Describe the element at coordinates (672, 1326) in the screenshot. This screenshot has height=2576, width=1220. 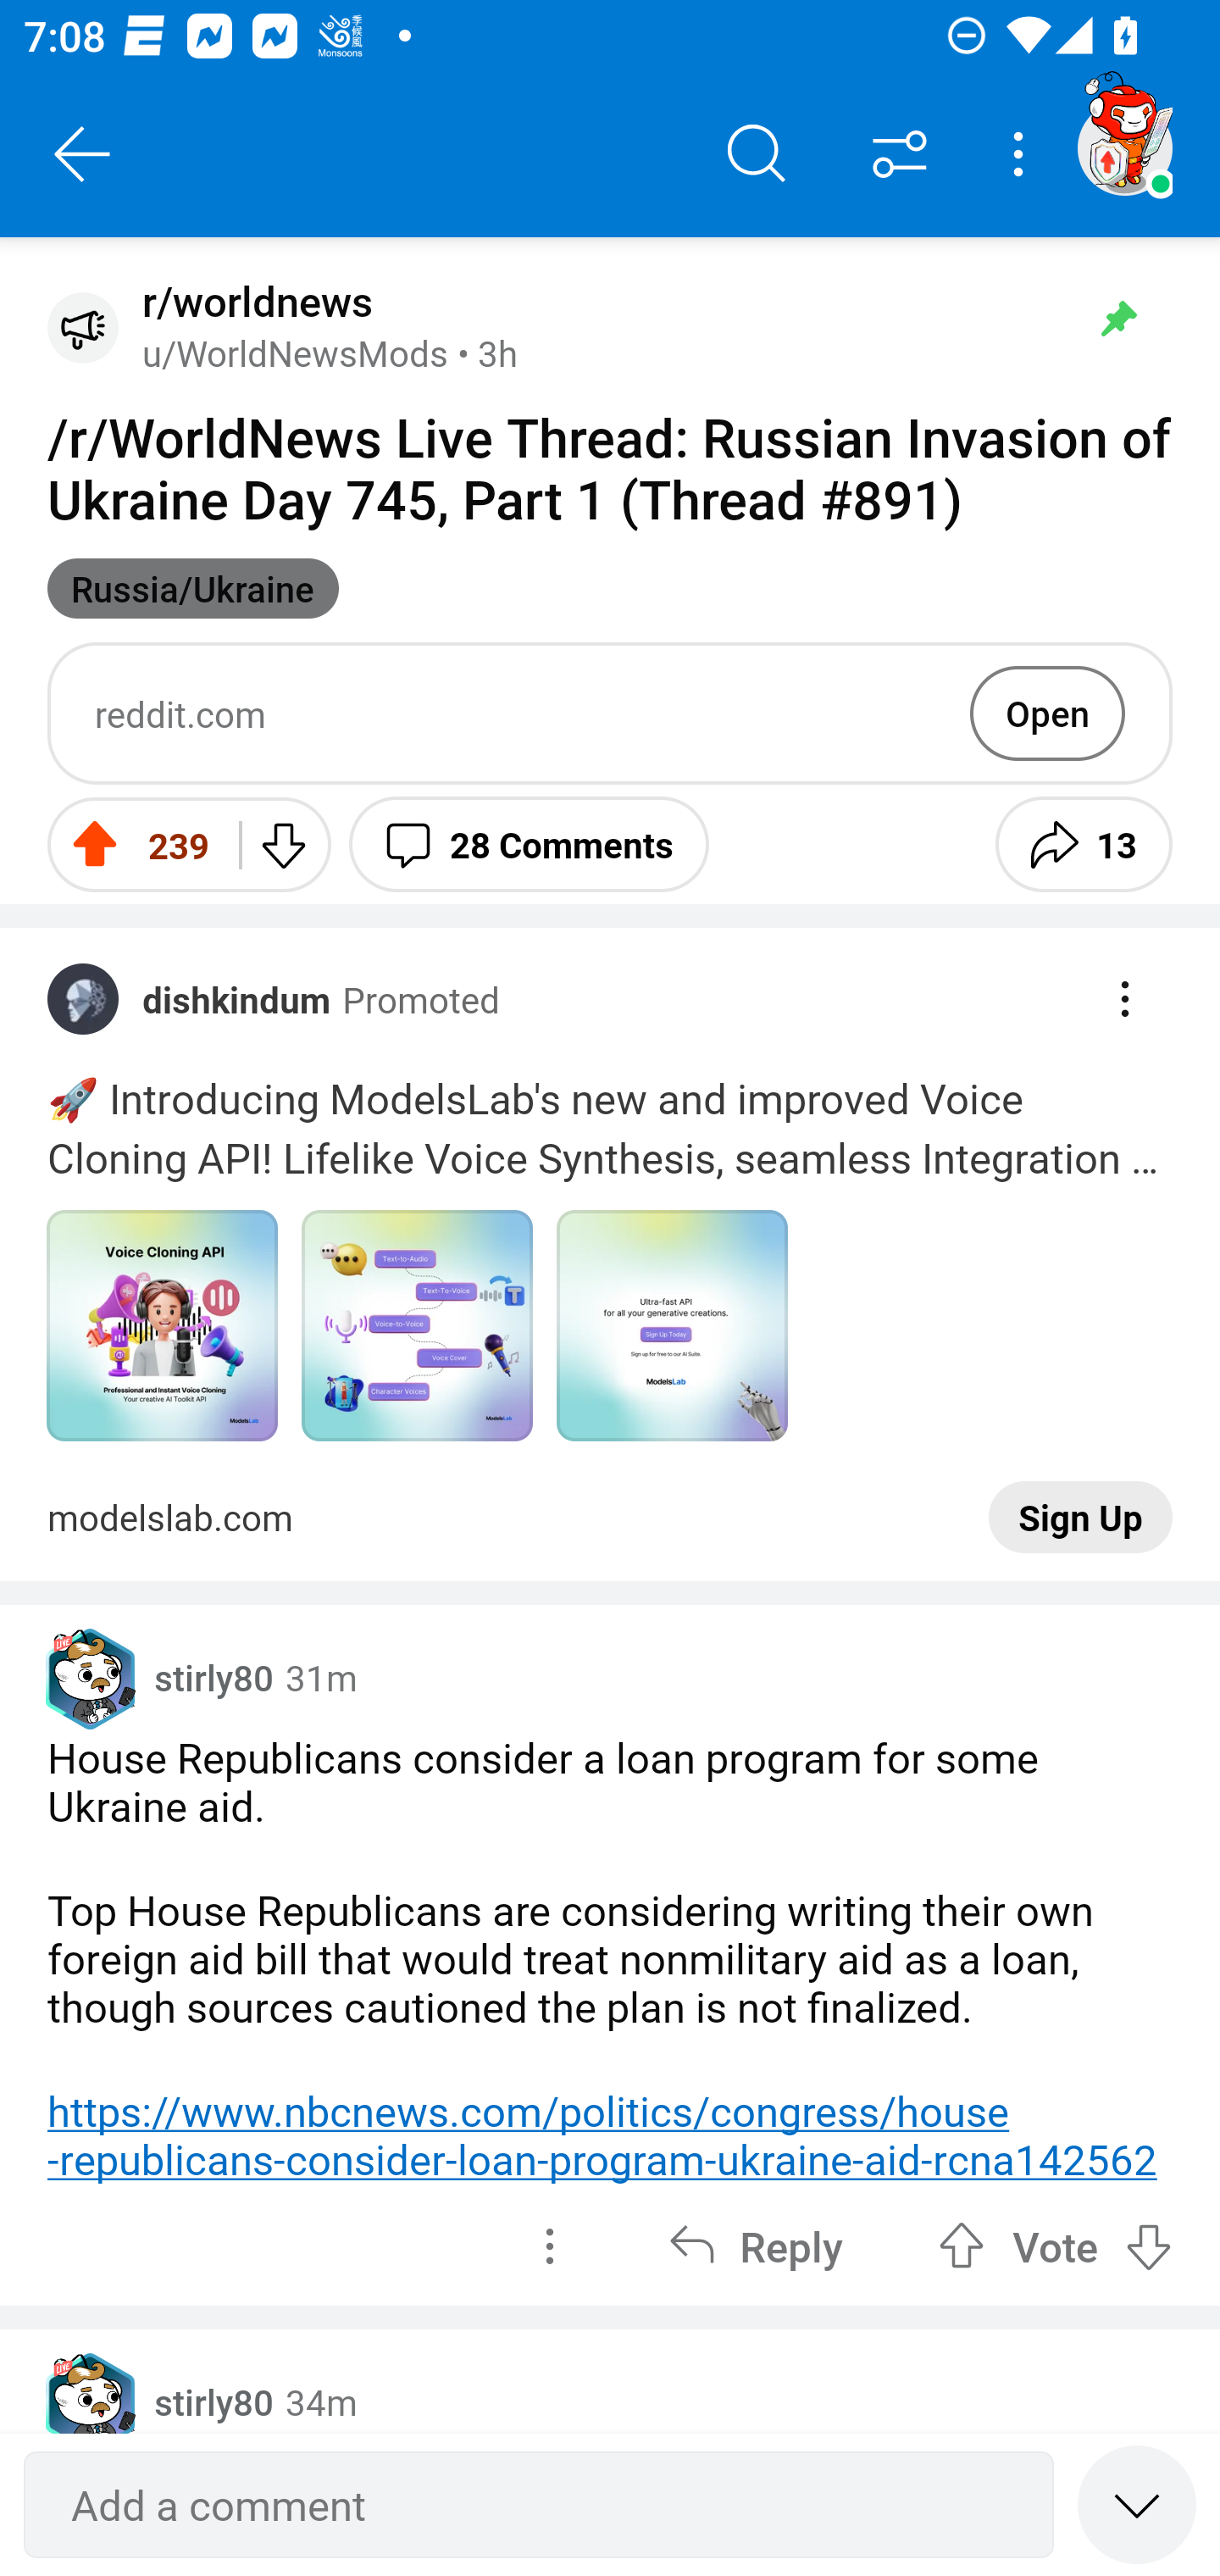
I see `Image 3 of 3. ` at that location.